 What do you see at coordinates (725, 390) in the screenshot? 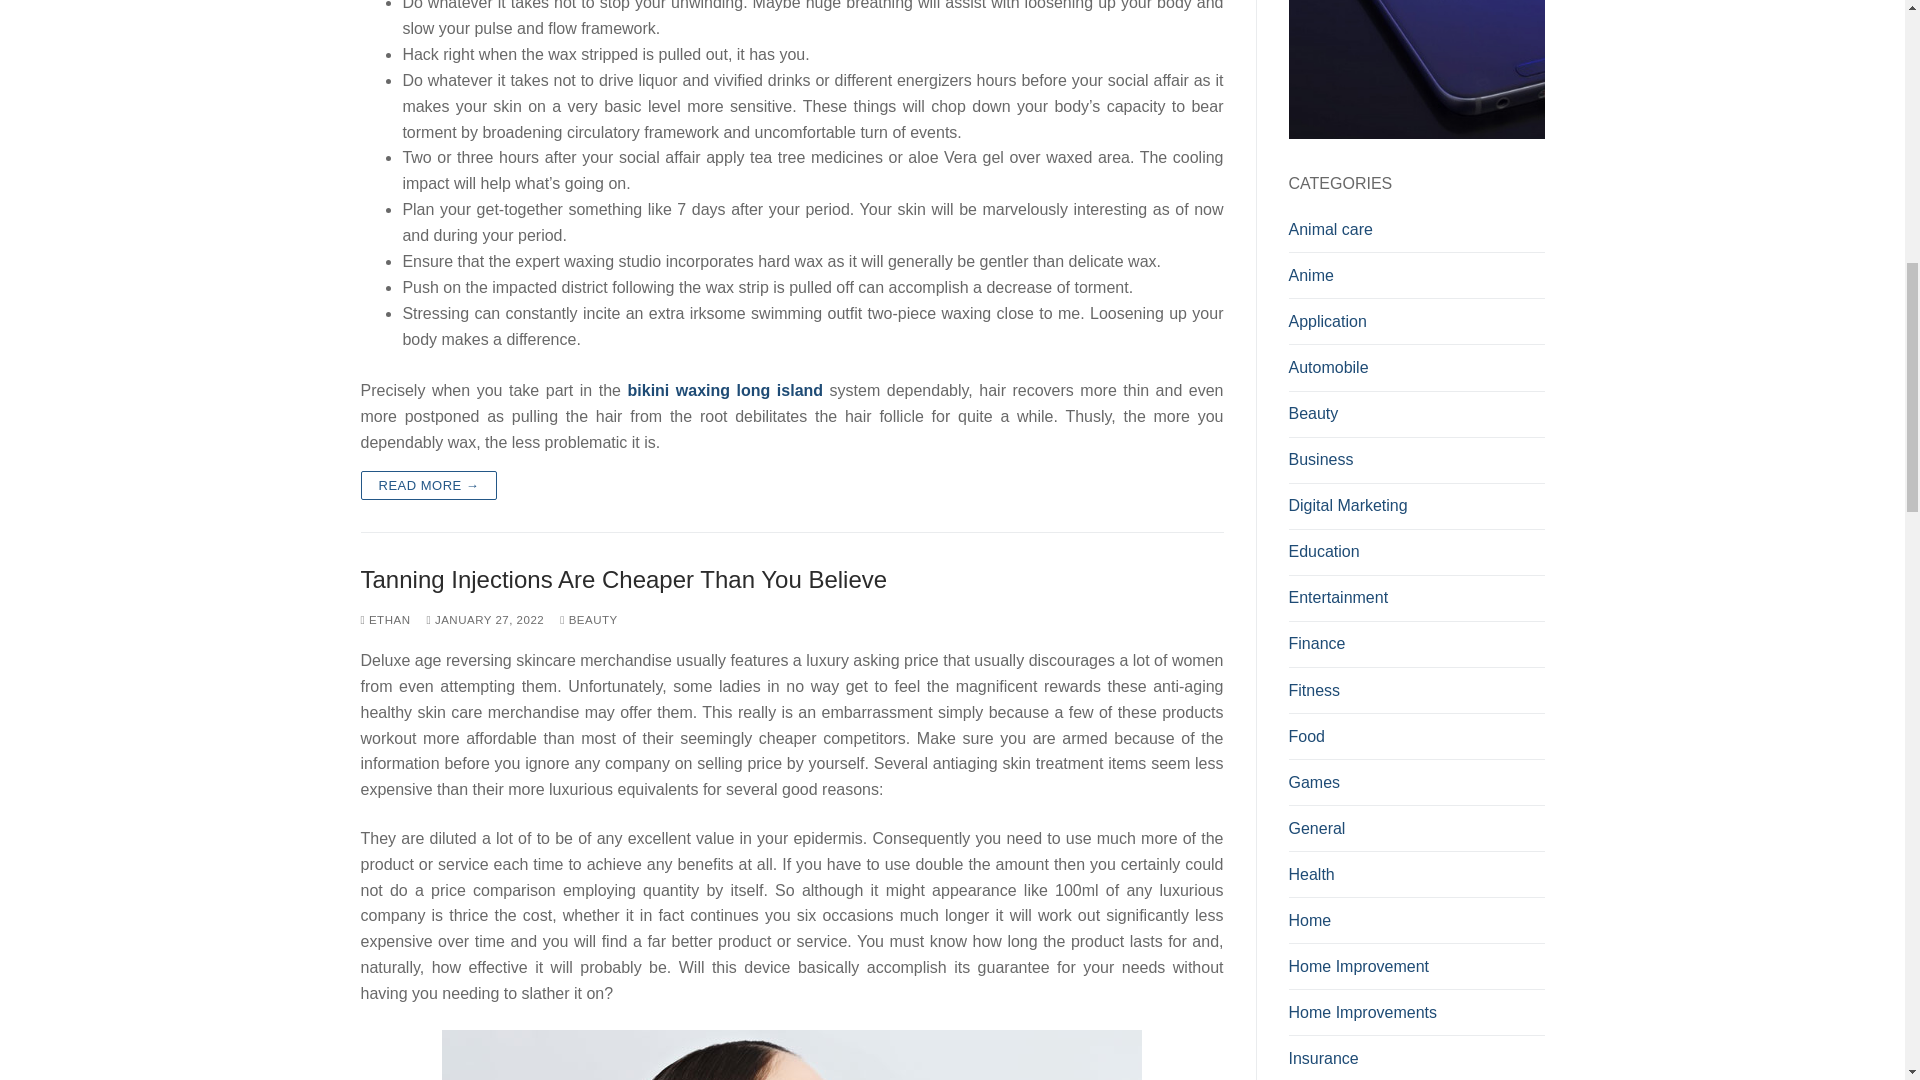
I see `bikini waxing long island` at bounding box center [725, 390].